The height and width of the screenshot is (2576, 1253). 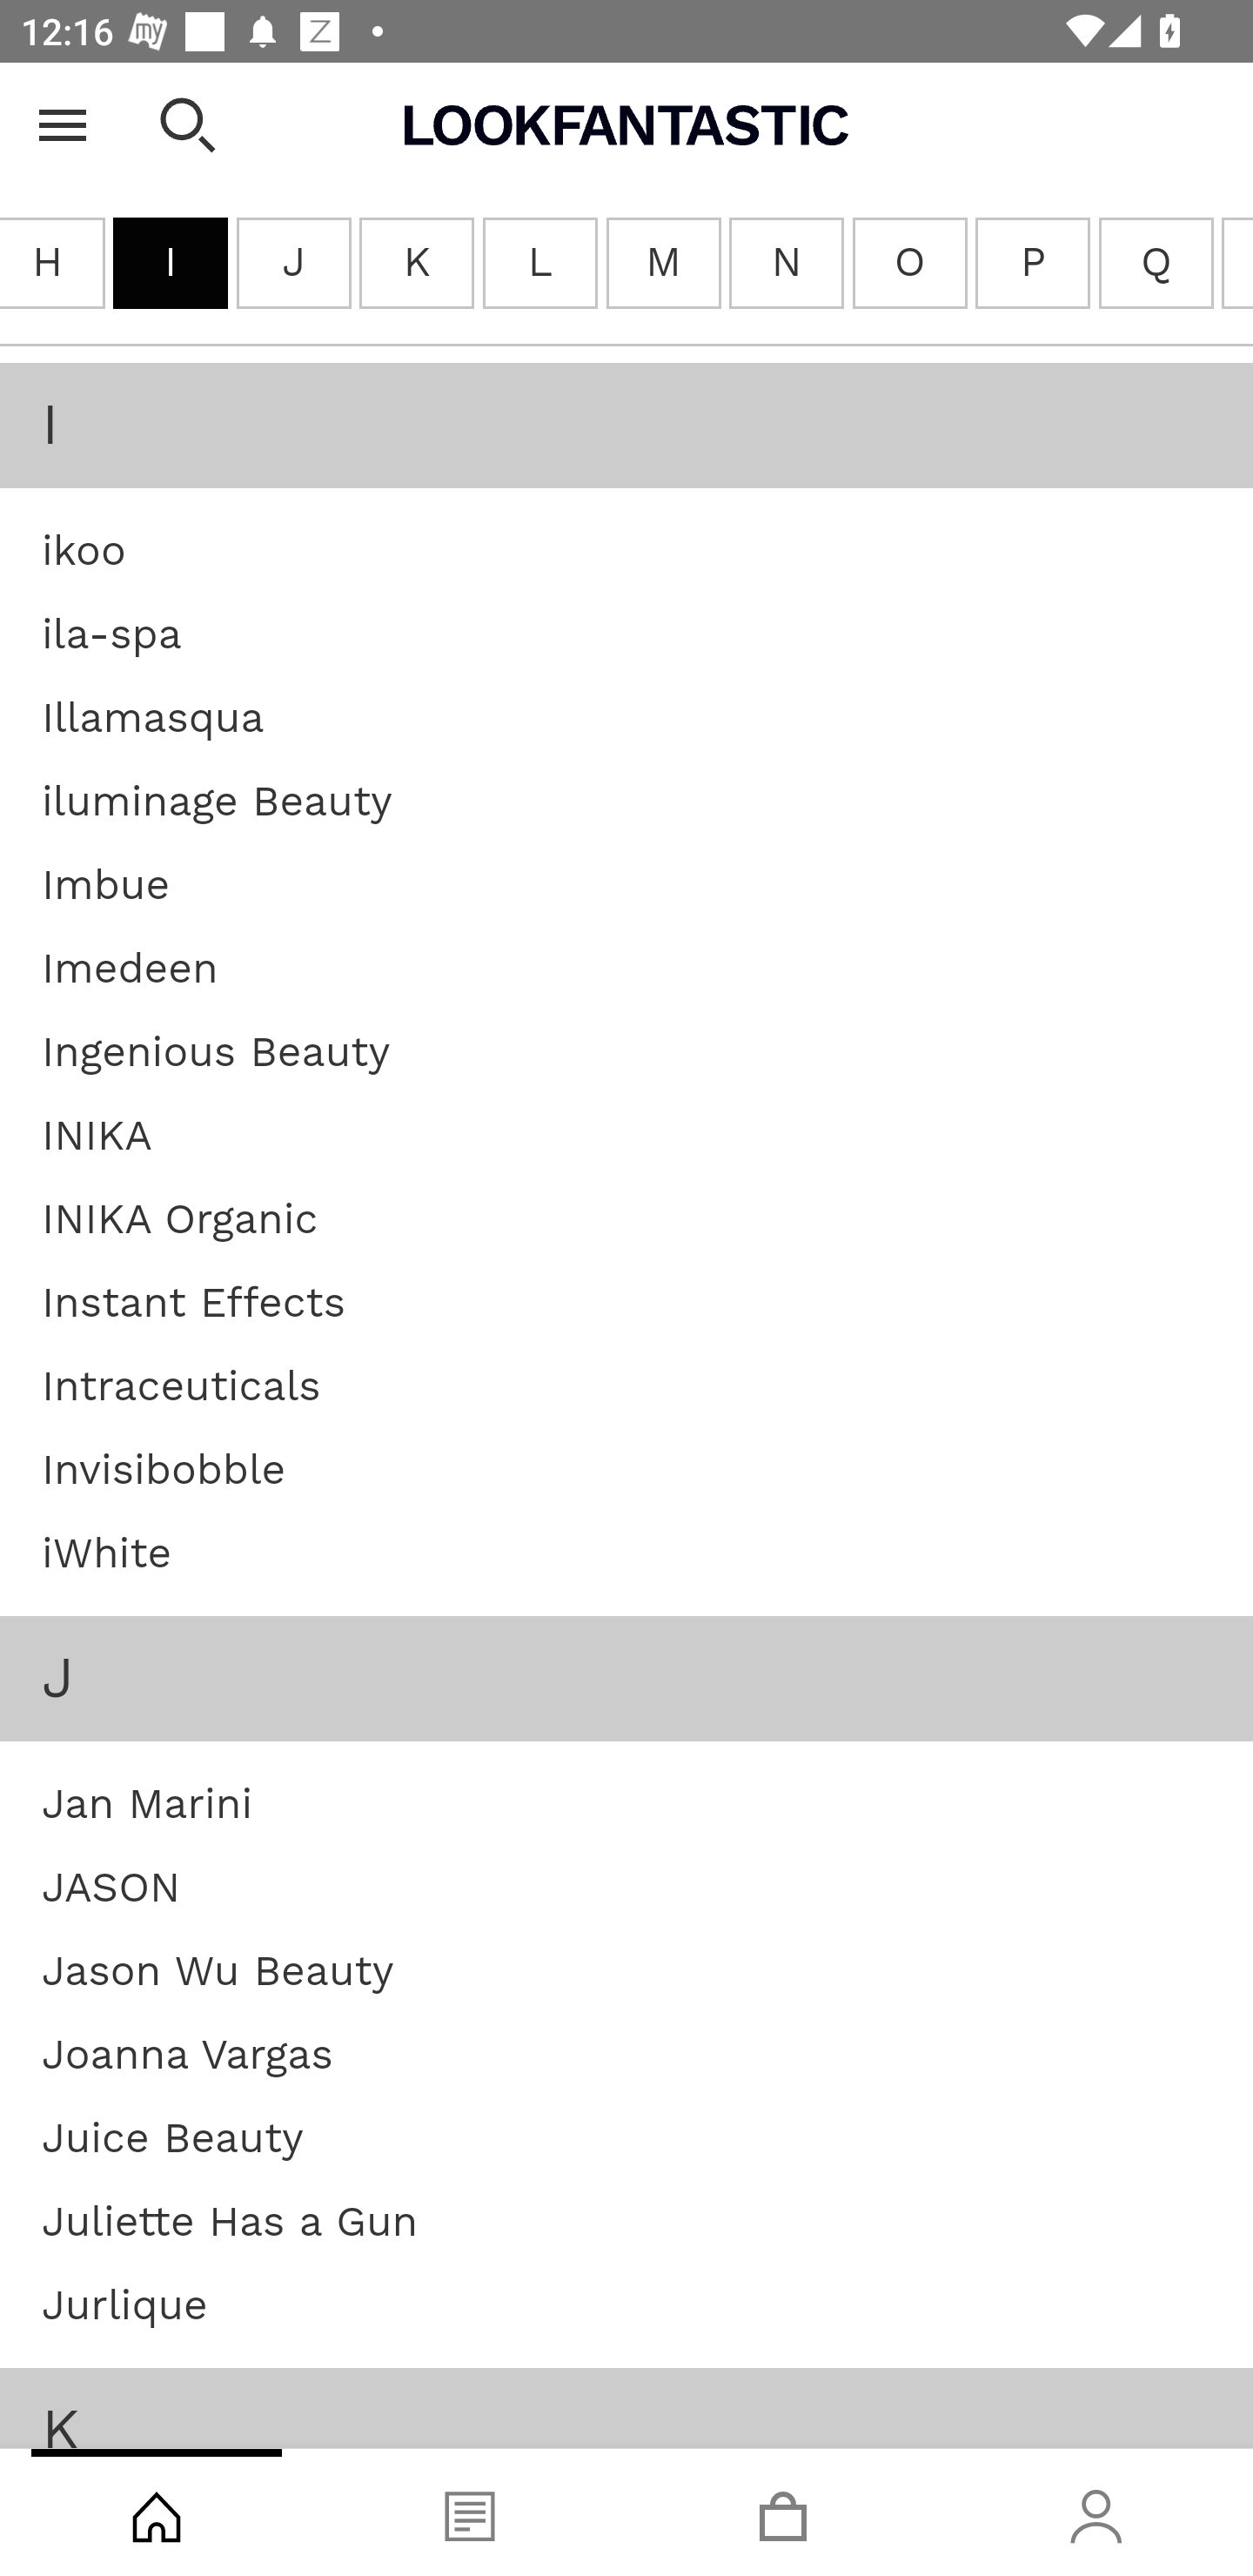 I want to click on Ingenious Beauty, so click(x=216, y=1055).